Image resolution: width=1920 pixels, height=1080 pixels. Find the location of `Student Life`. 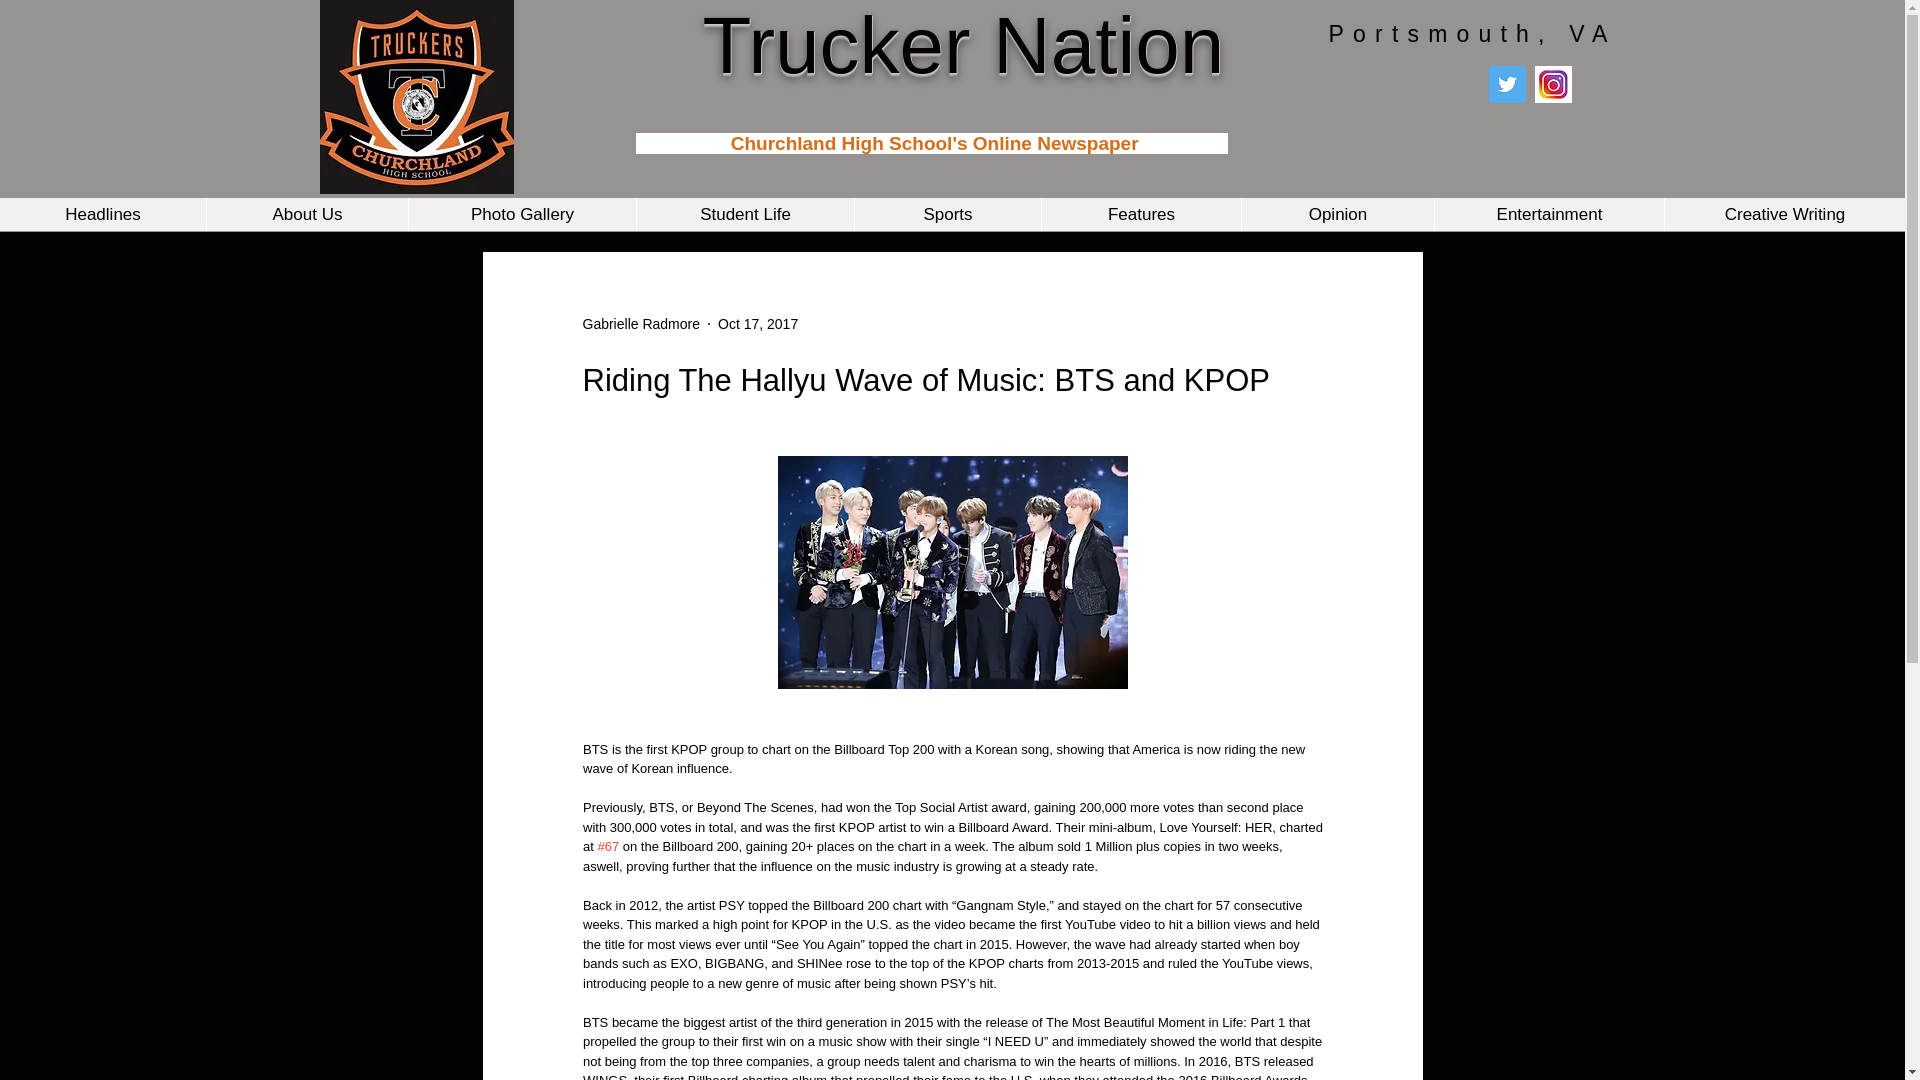

Student Life is located at coordinates (744, 214).